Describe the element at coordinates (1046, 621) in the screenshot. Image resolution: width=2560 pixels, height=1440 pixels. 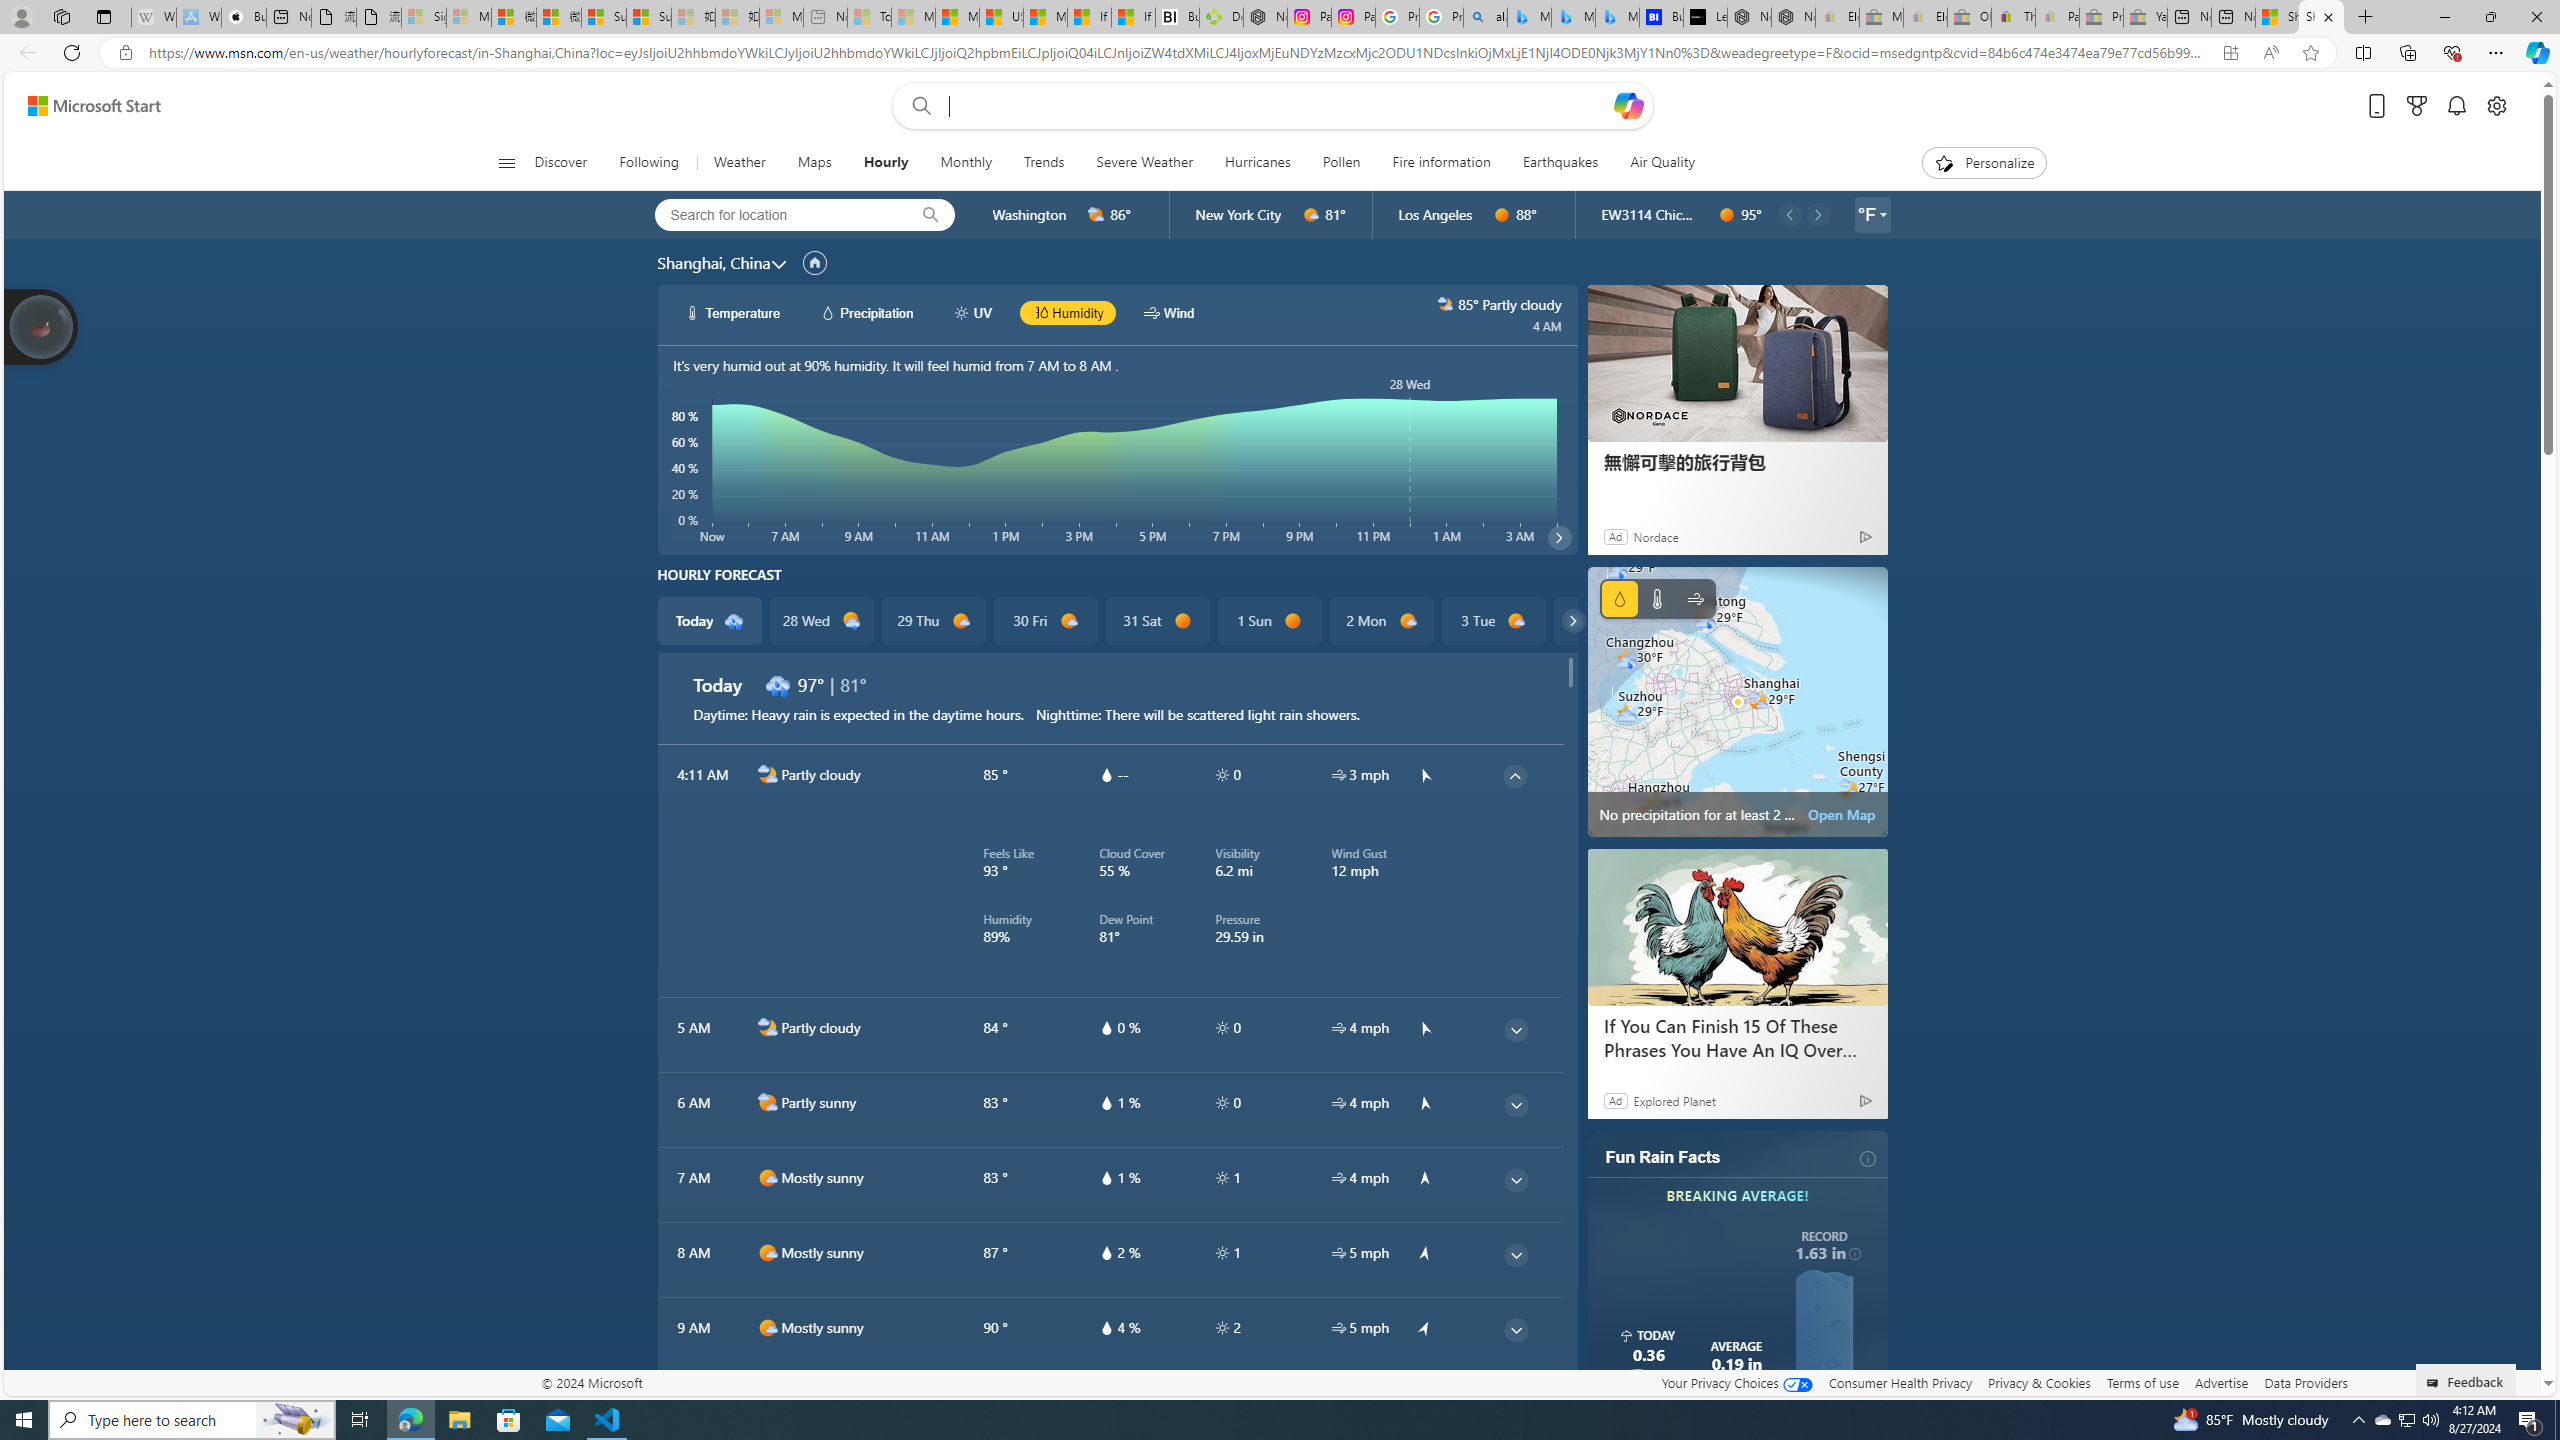
I see `30 Fri d1000` at that location.